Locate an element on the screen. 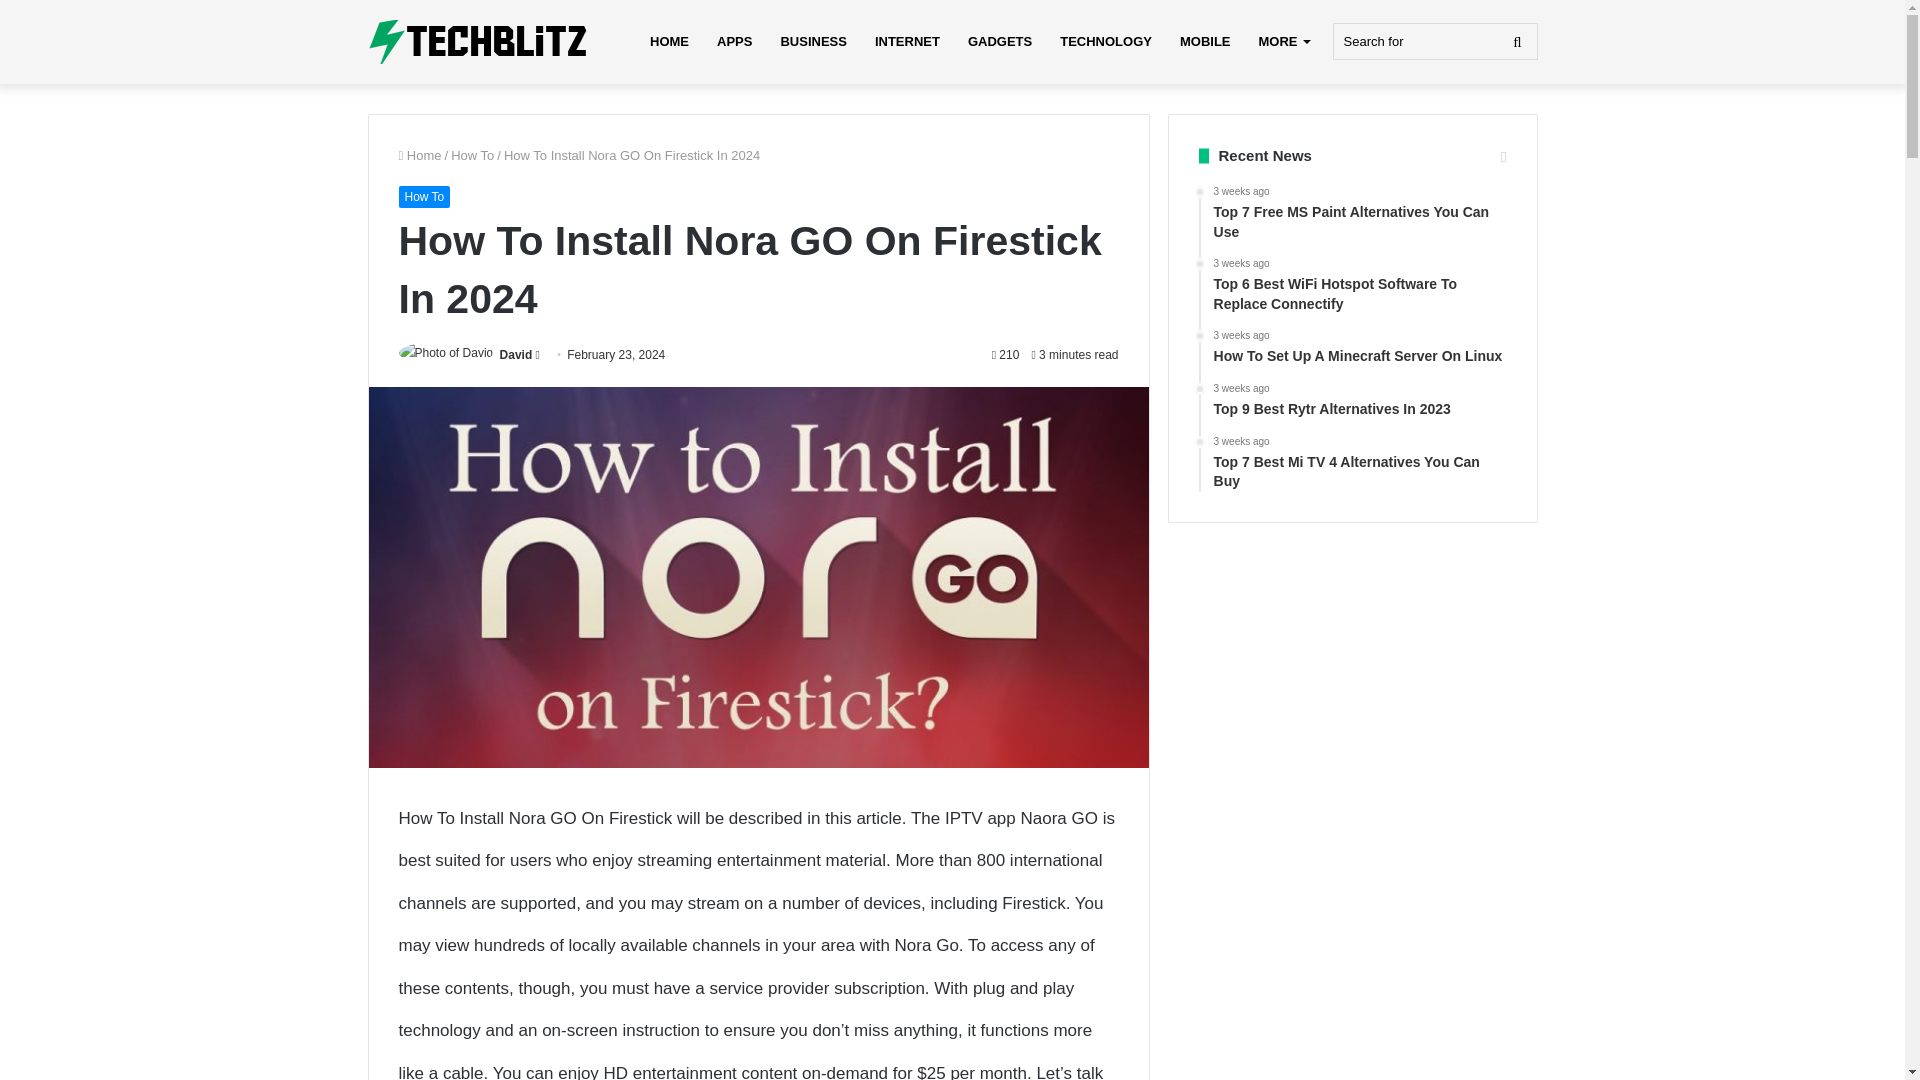 The height and width of the screenshot is (1080, 1920). TECHNOLOGY is located at coordinates (1106, 42).